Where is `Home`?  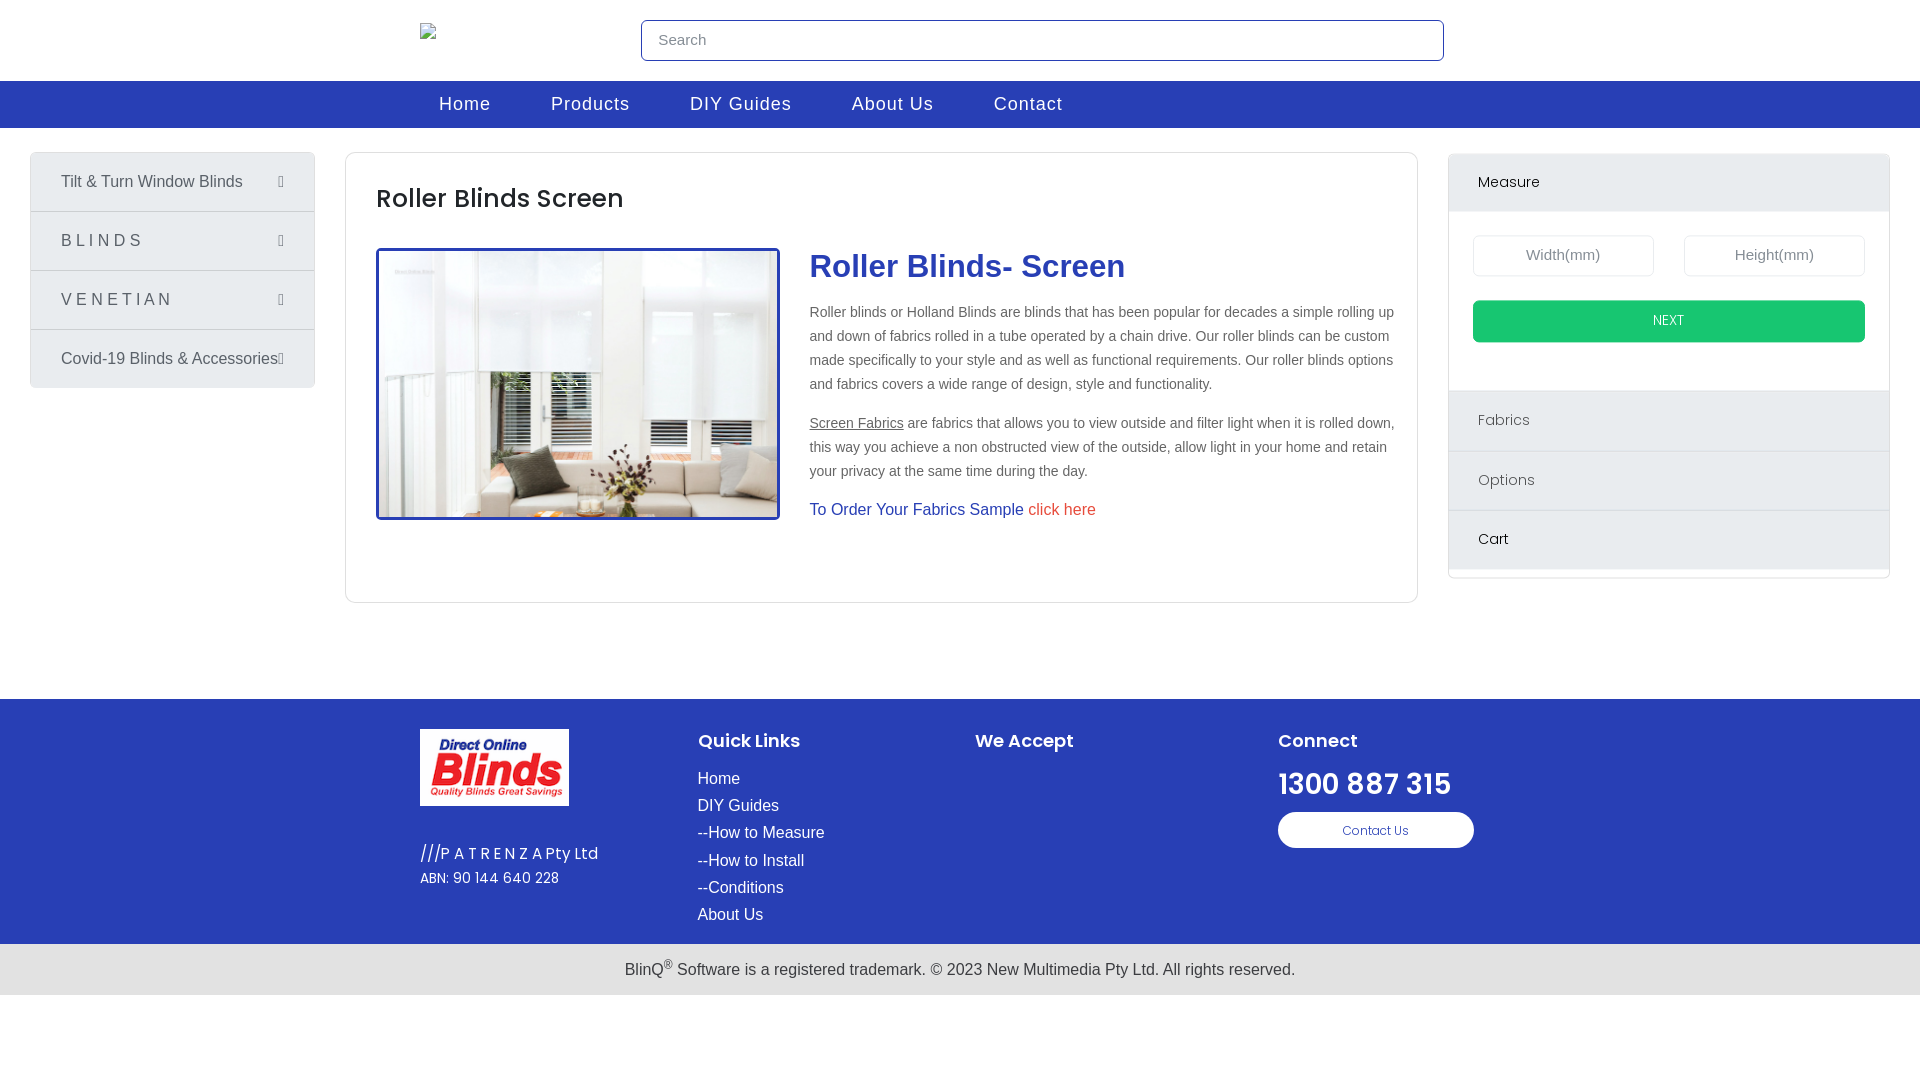
Home is located at coordinates (720, 778).